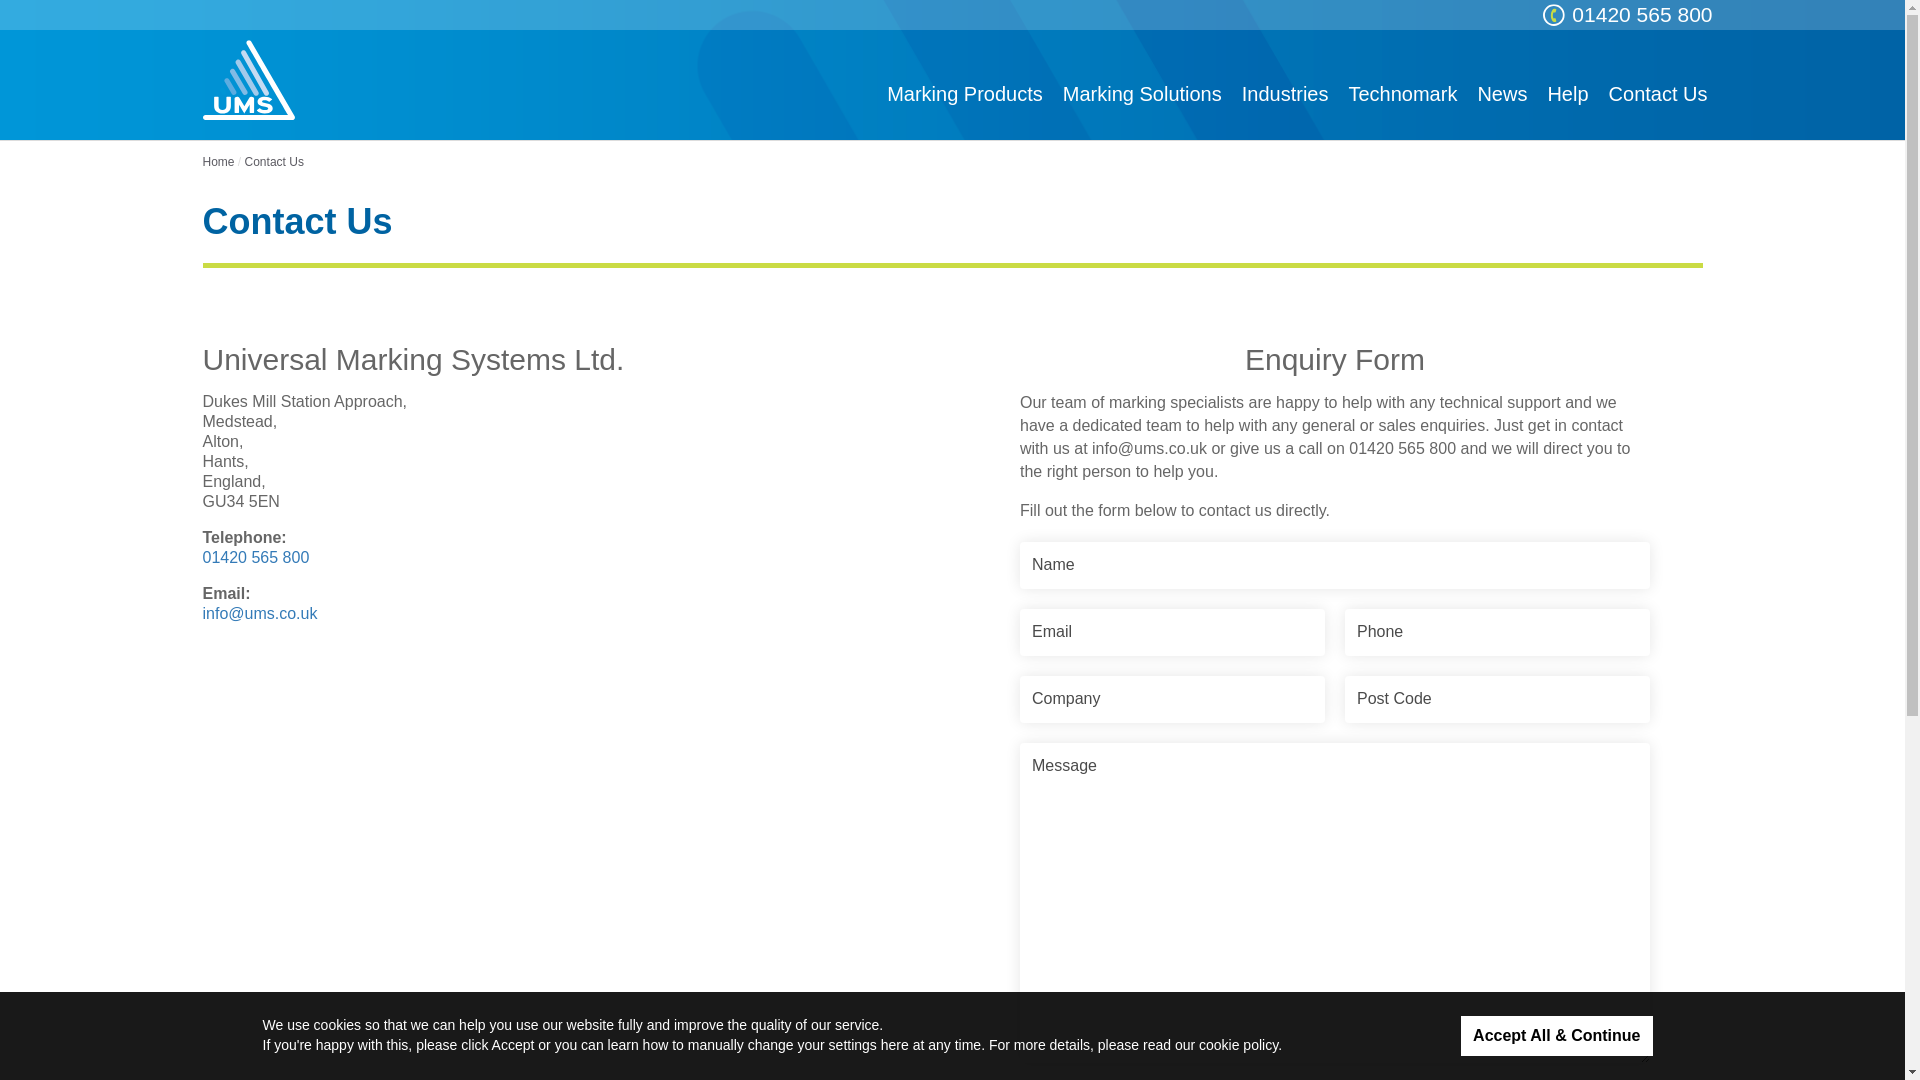 This screenshot has width=1920, height=1080. I want to click on Technomark, so click(1402, 94).